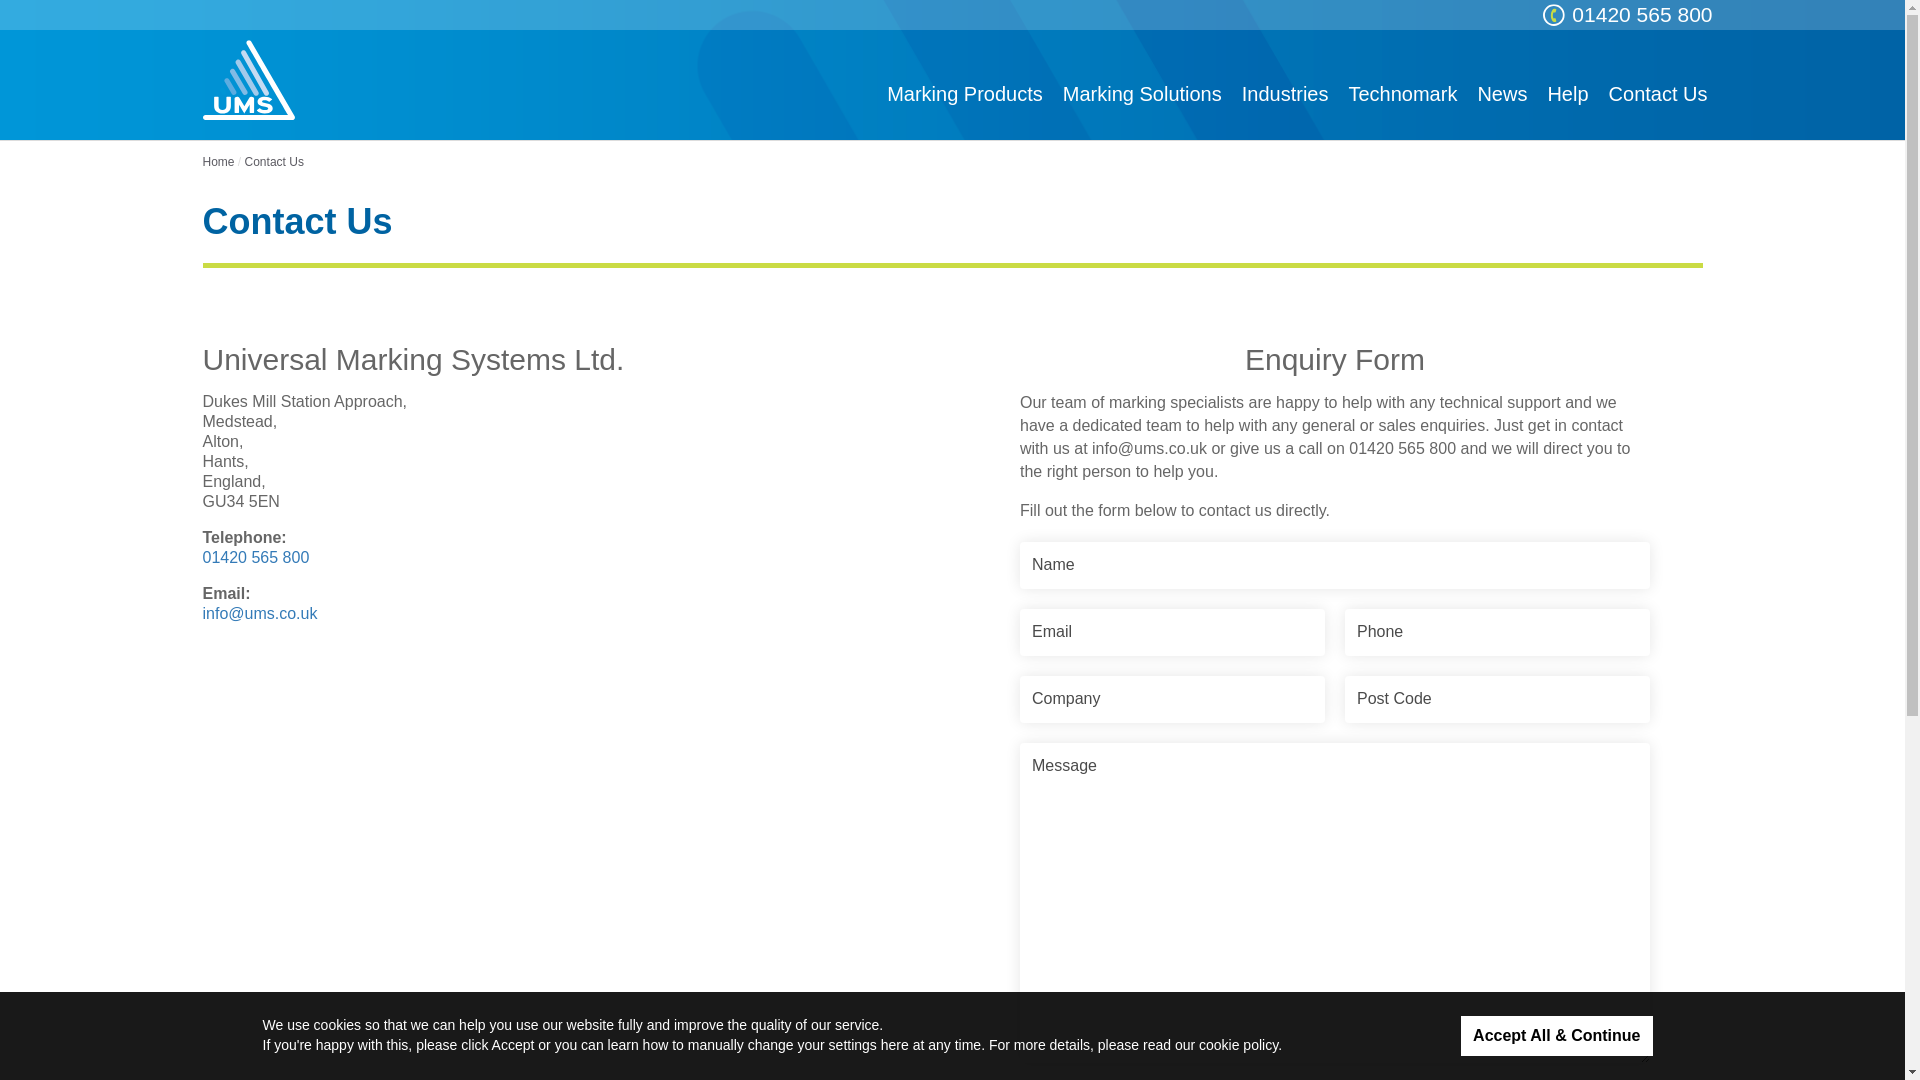 This screenshot has width=1920, height=1080. I want to click on Technomark, so click(1402, 94).